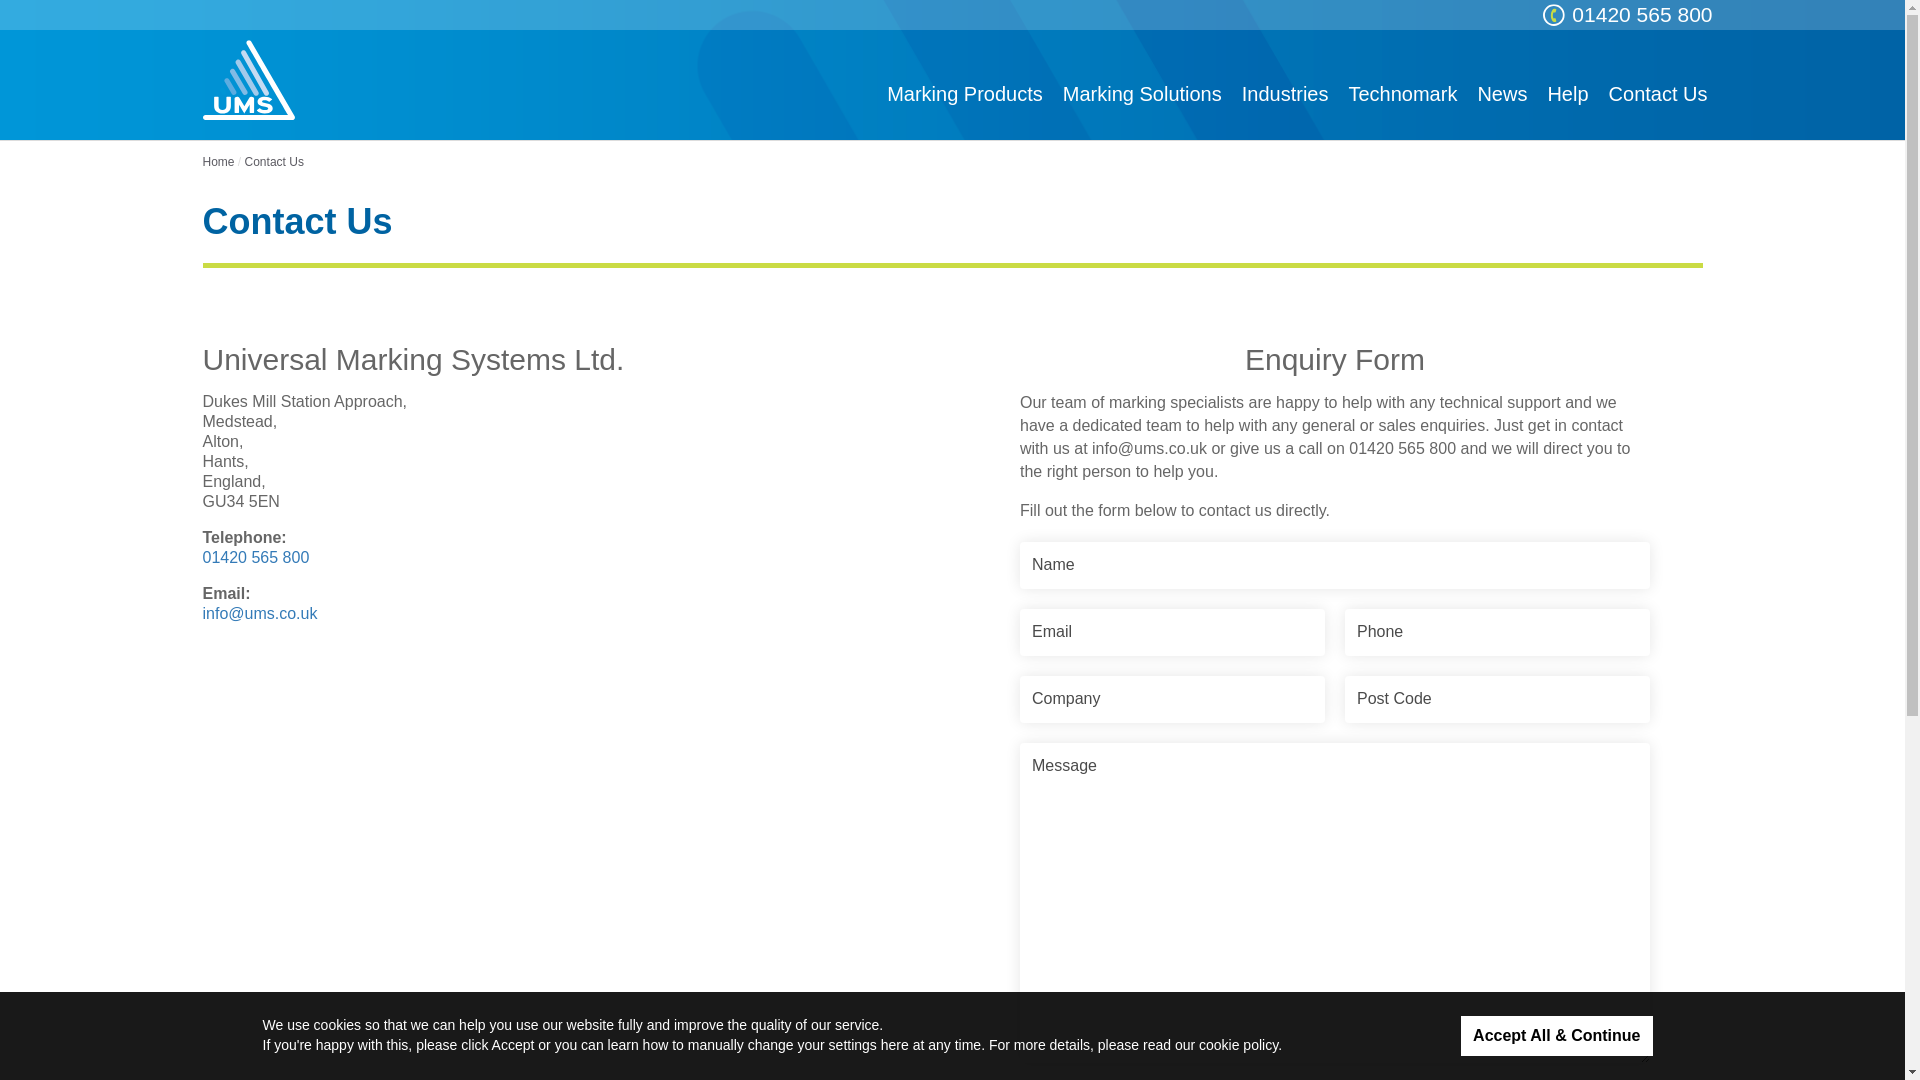 This screenshot has width=1920, height=1080. I want to click on Technomark, so click(1402, 94).